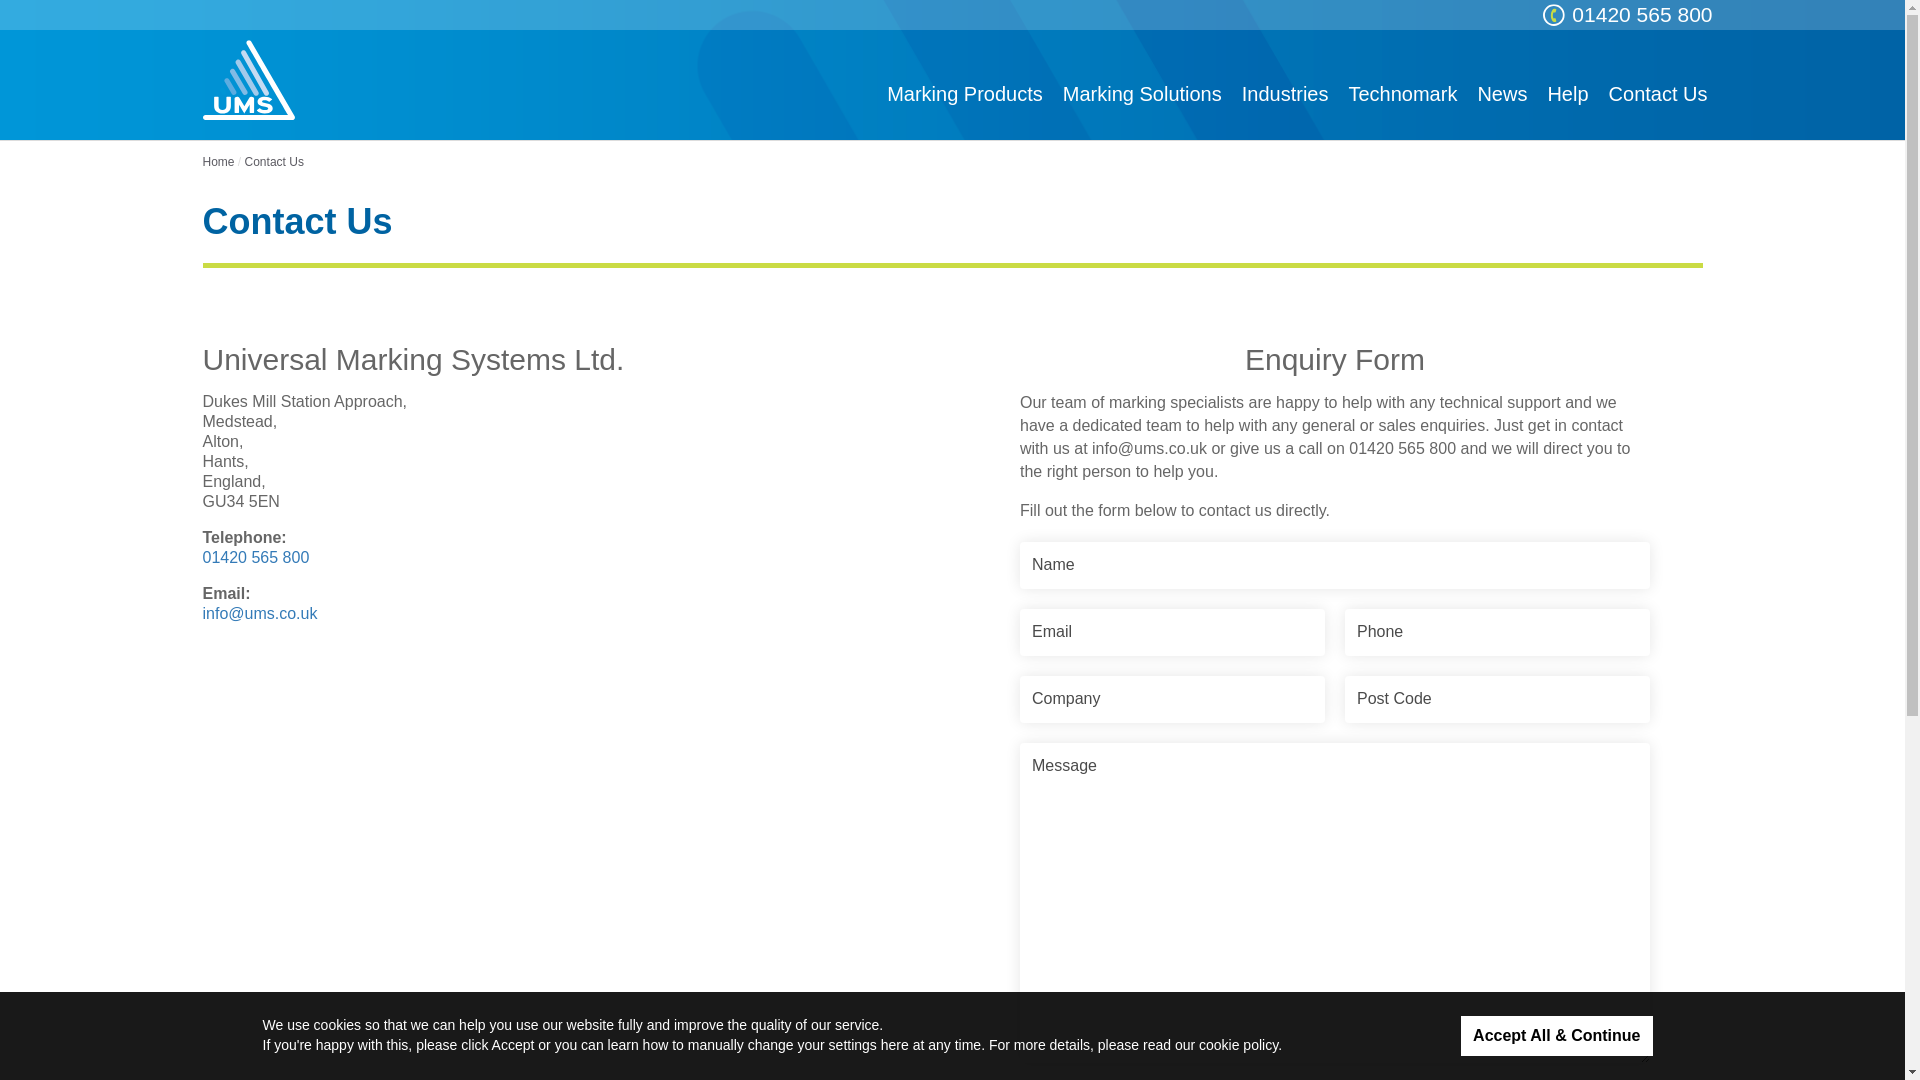 This screenshot has width=1920, height=1080. I want to click on Technomark, so click(1402, 94).